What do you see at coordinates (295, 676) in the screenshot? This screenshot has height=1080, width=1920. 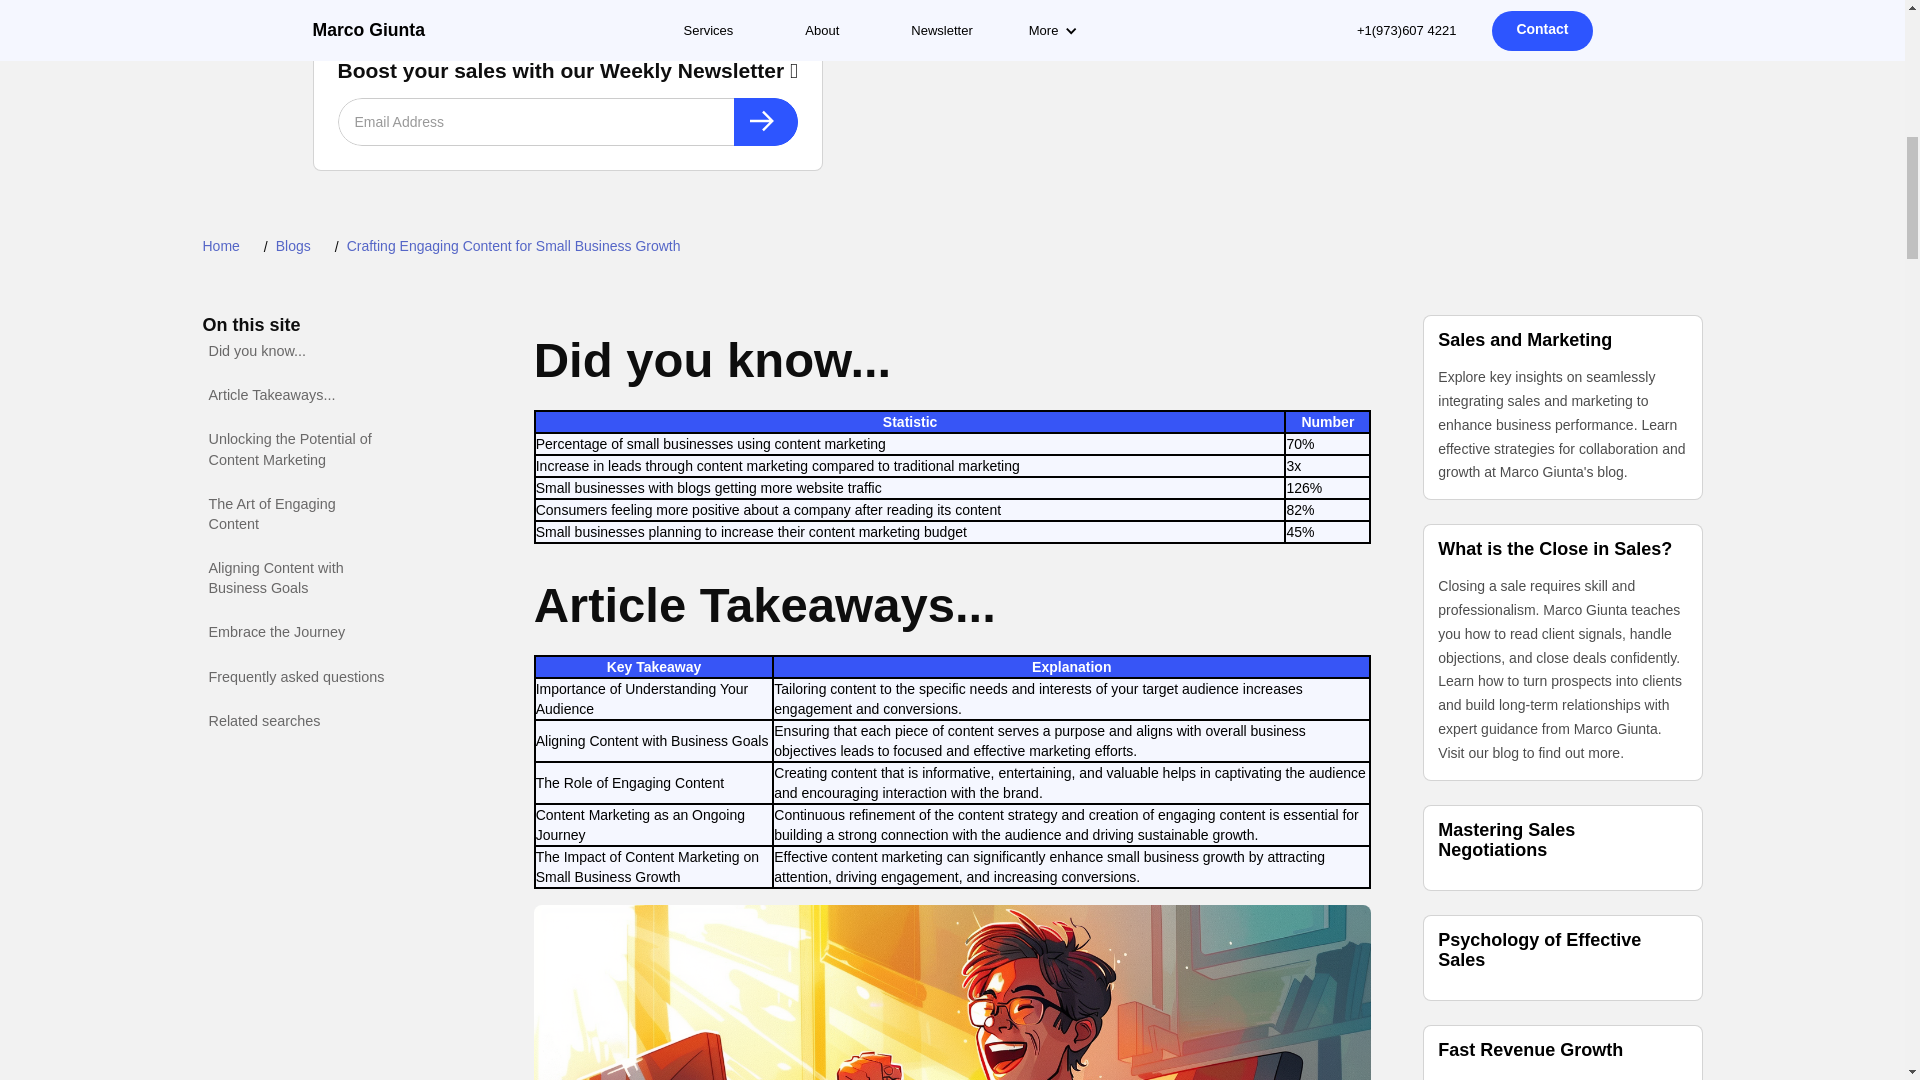 I see `Frequently asked questions` at bounding box center [295, 676].